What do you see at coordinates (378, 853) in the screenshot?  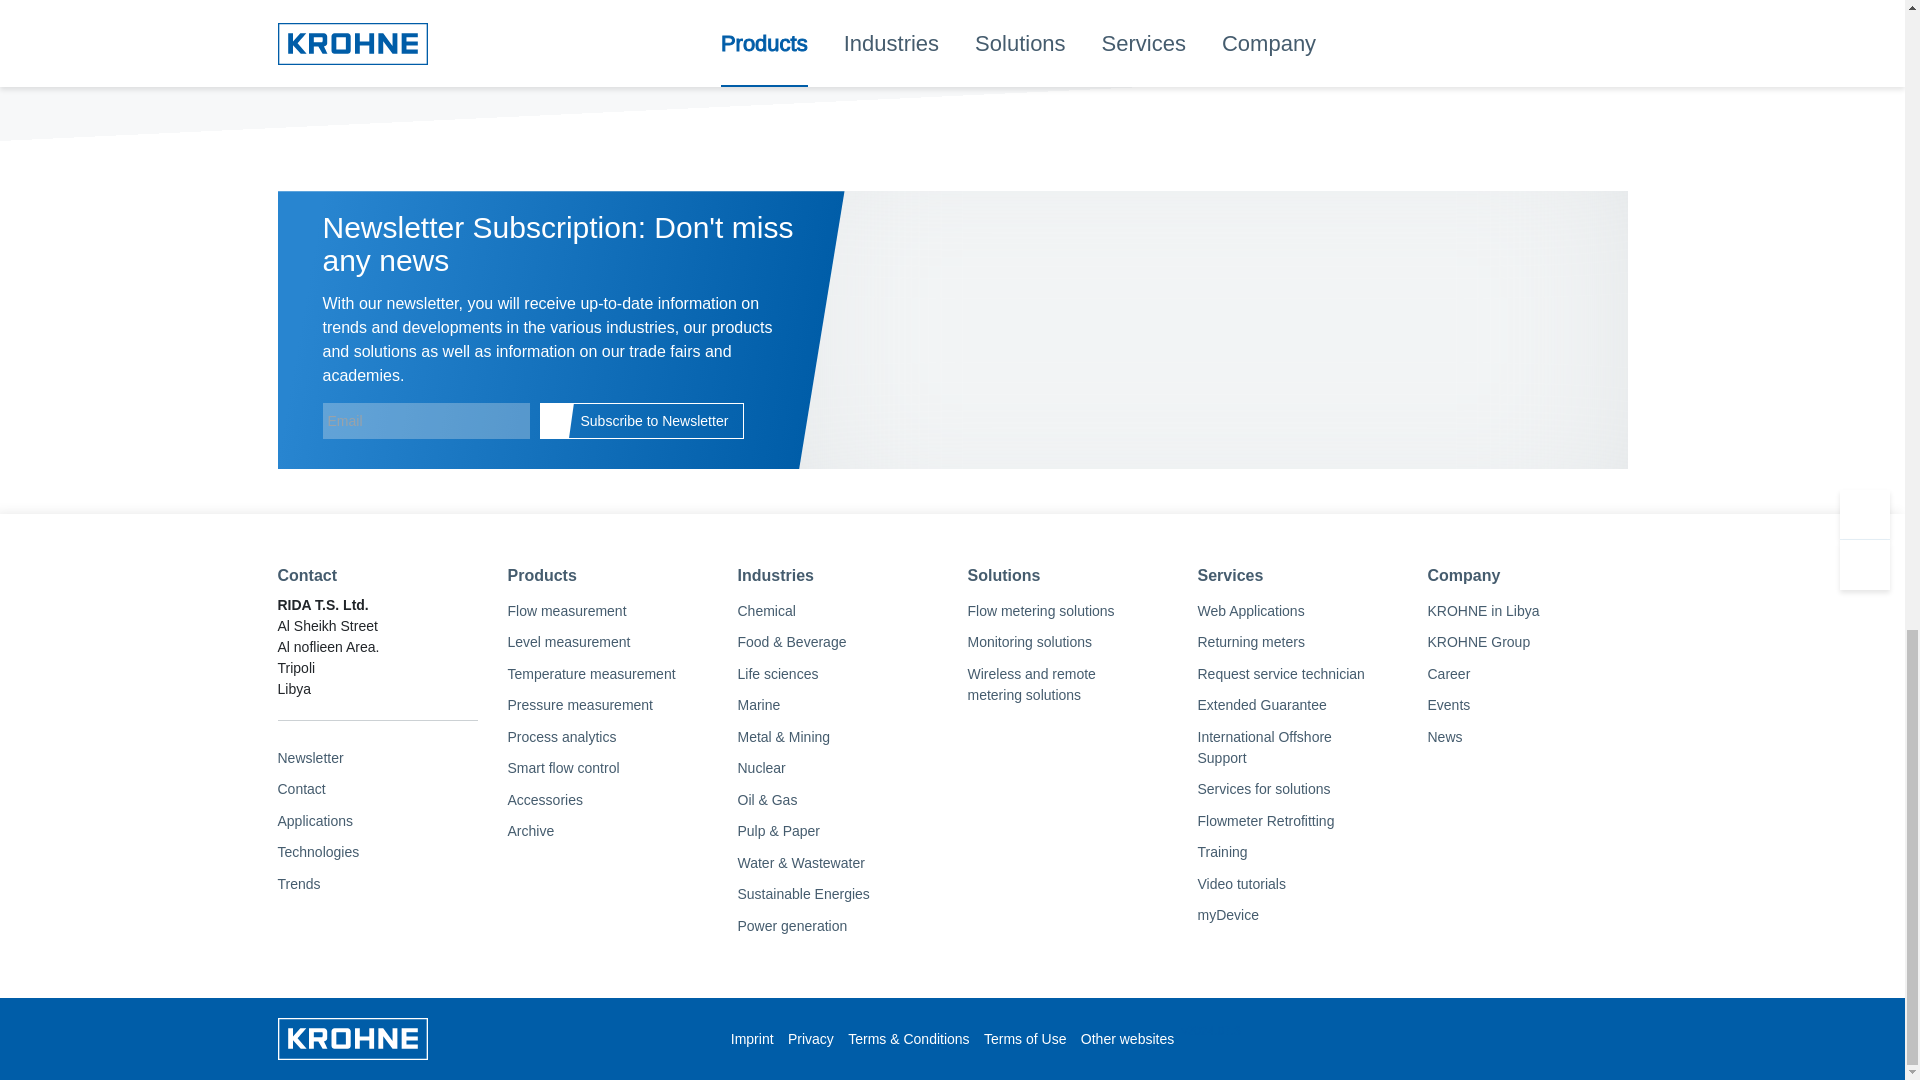 I see `Technologies` at bounding box center [378, 853].